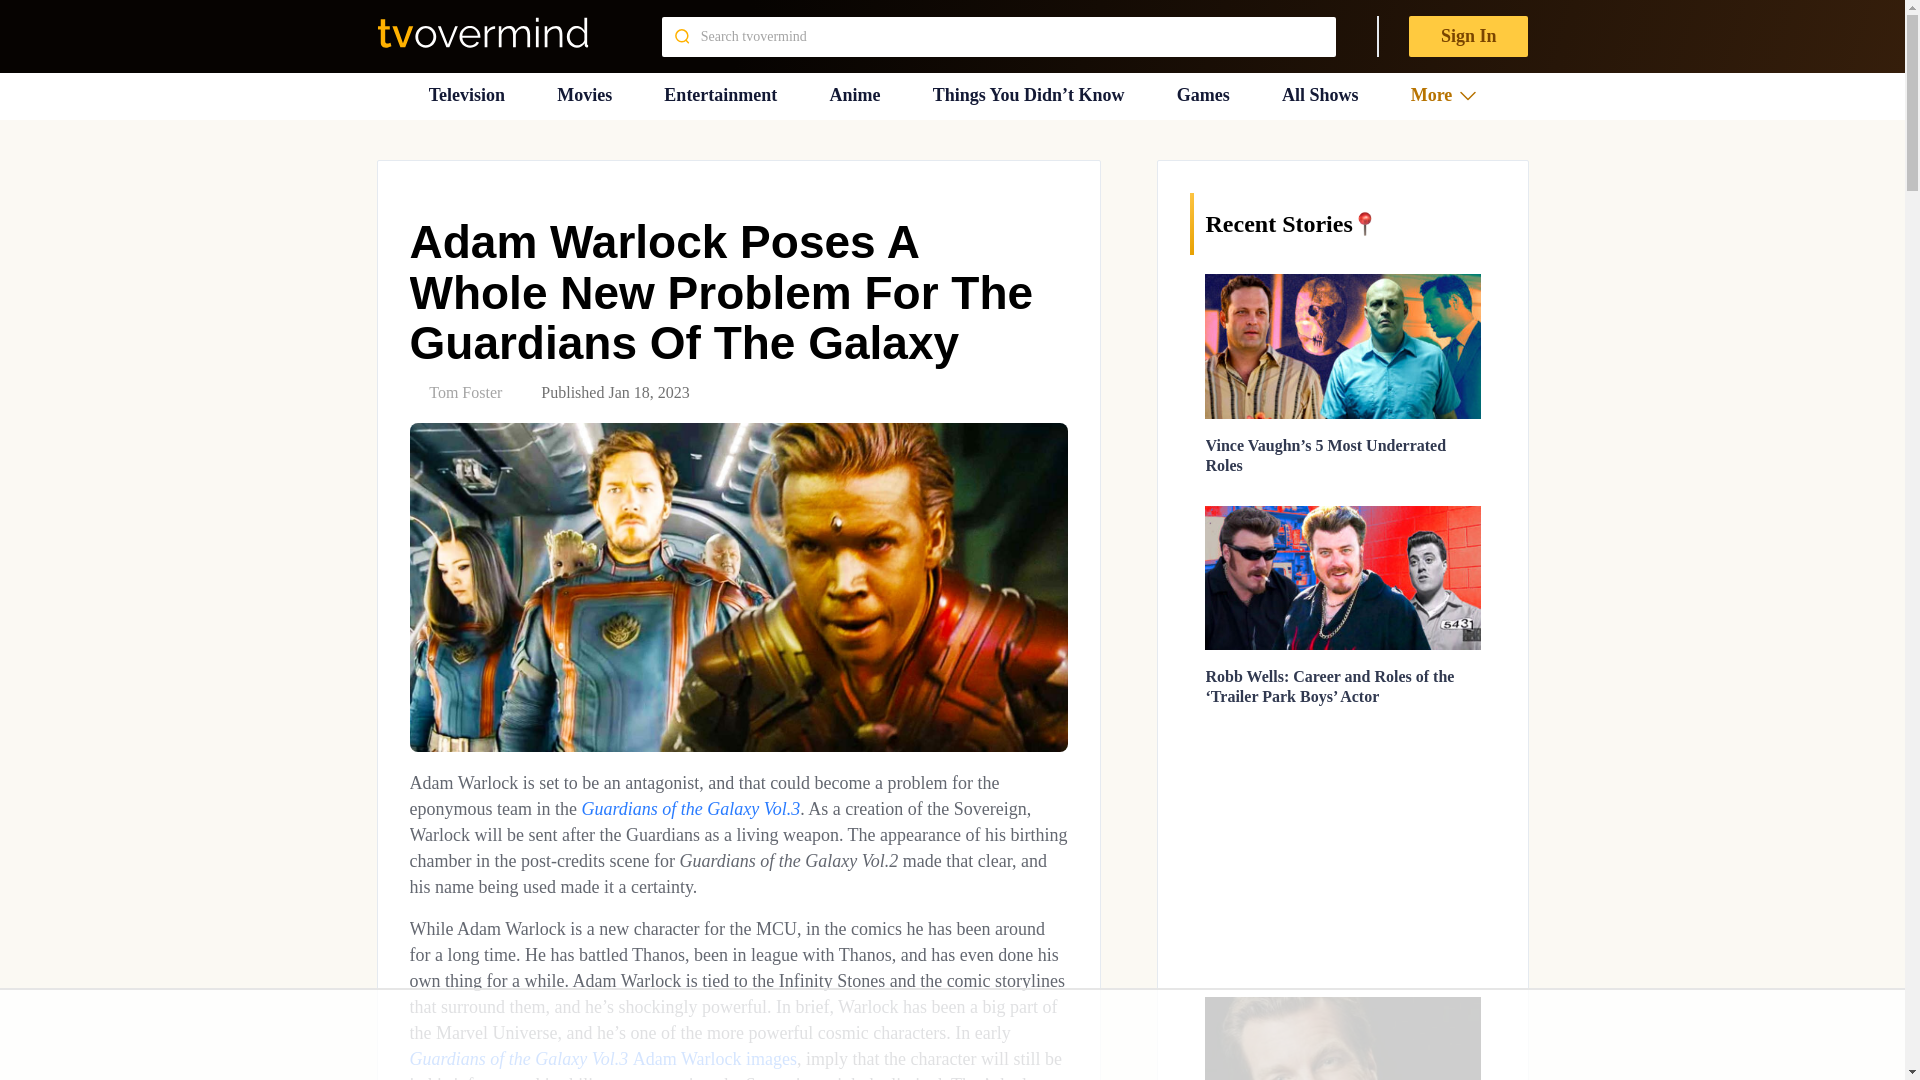 The height and width of the screenshot is (1080, 1920). Describe the element at coordinates (720, 95) in the screenshot. I see `Entertainment` at that location.